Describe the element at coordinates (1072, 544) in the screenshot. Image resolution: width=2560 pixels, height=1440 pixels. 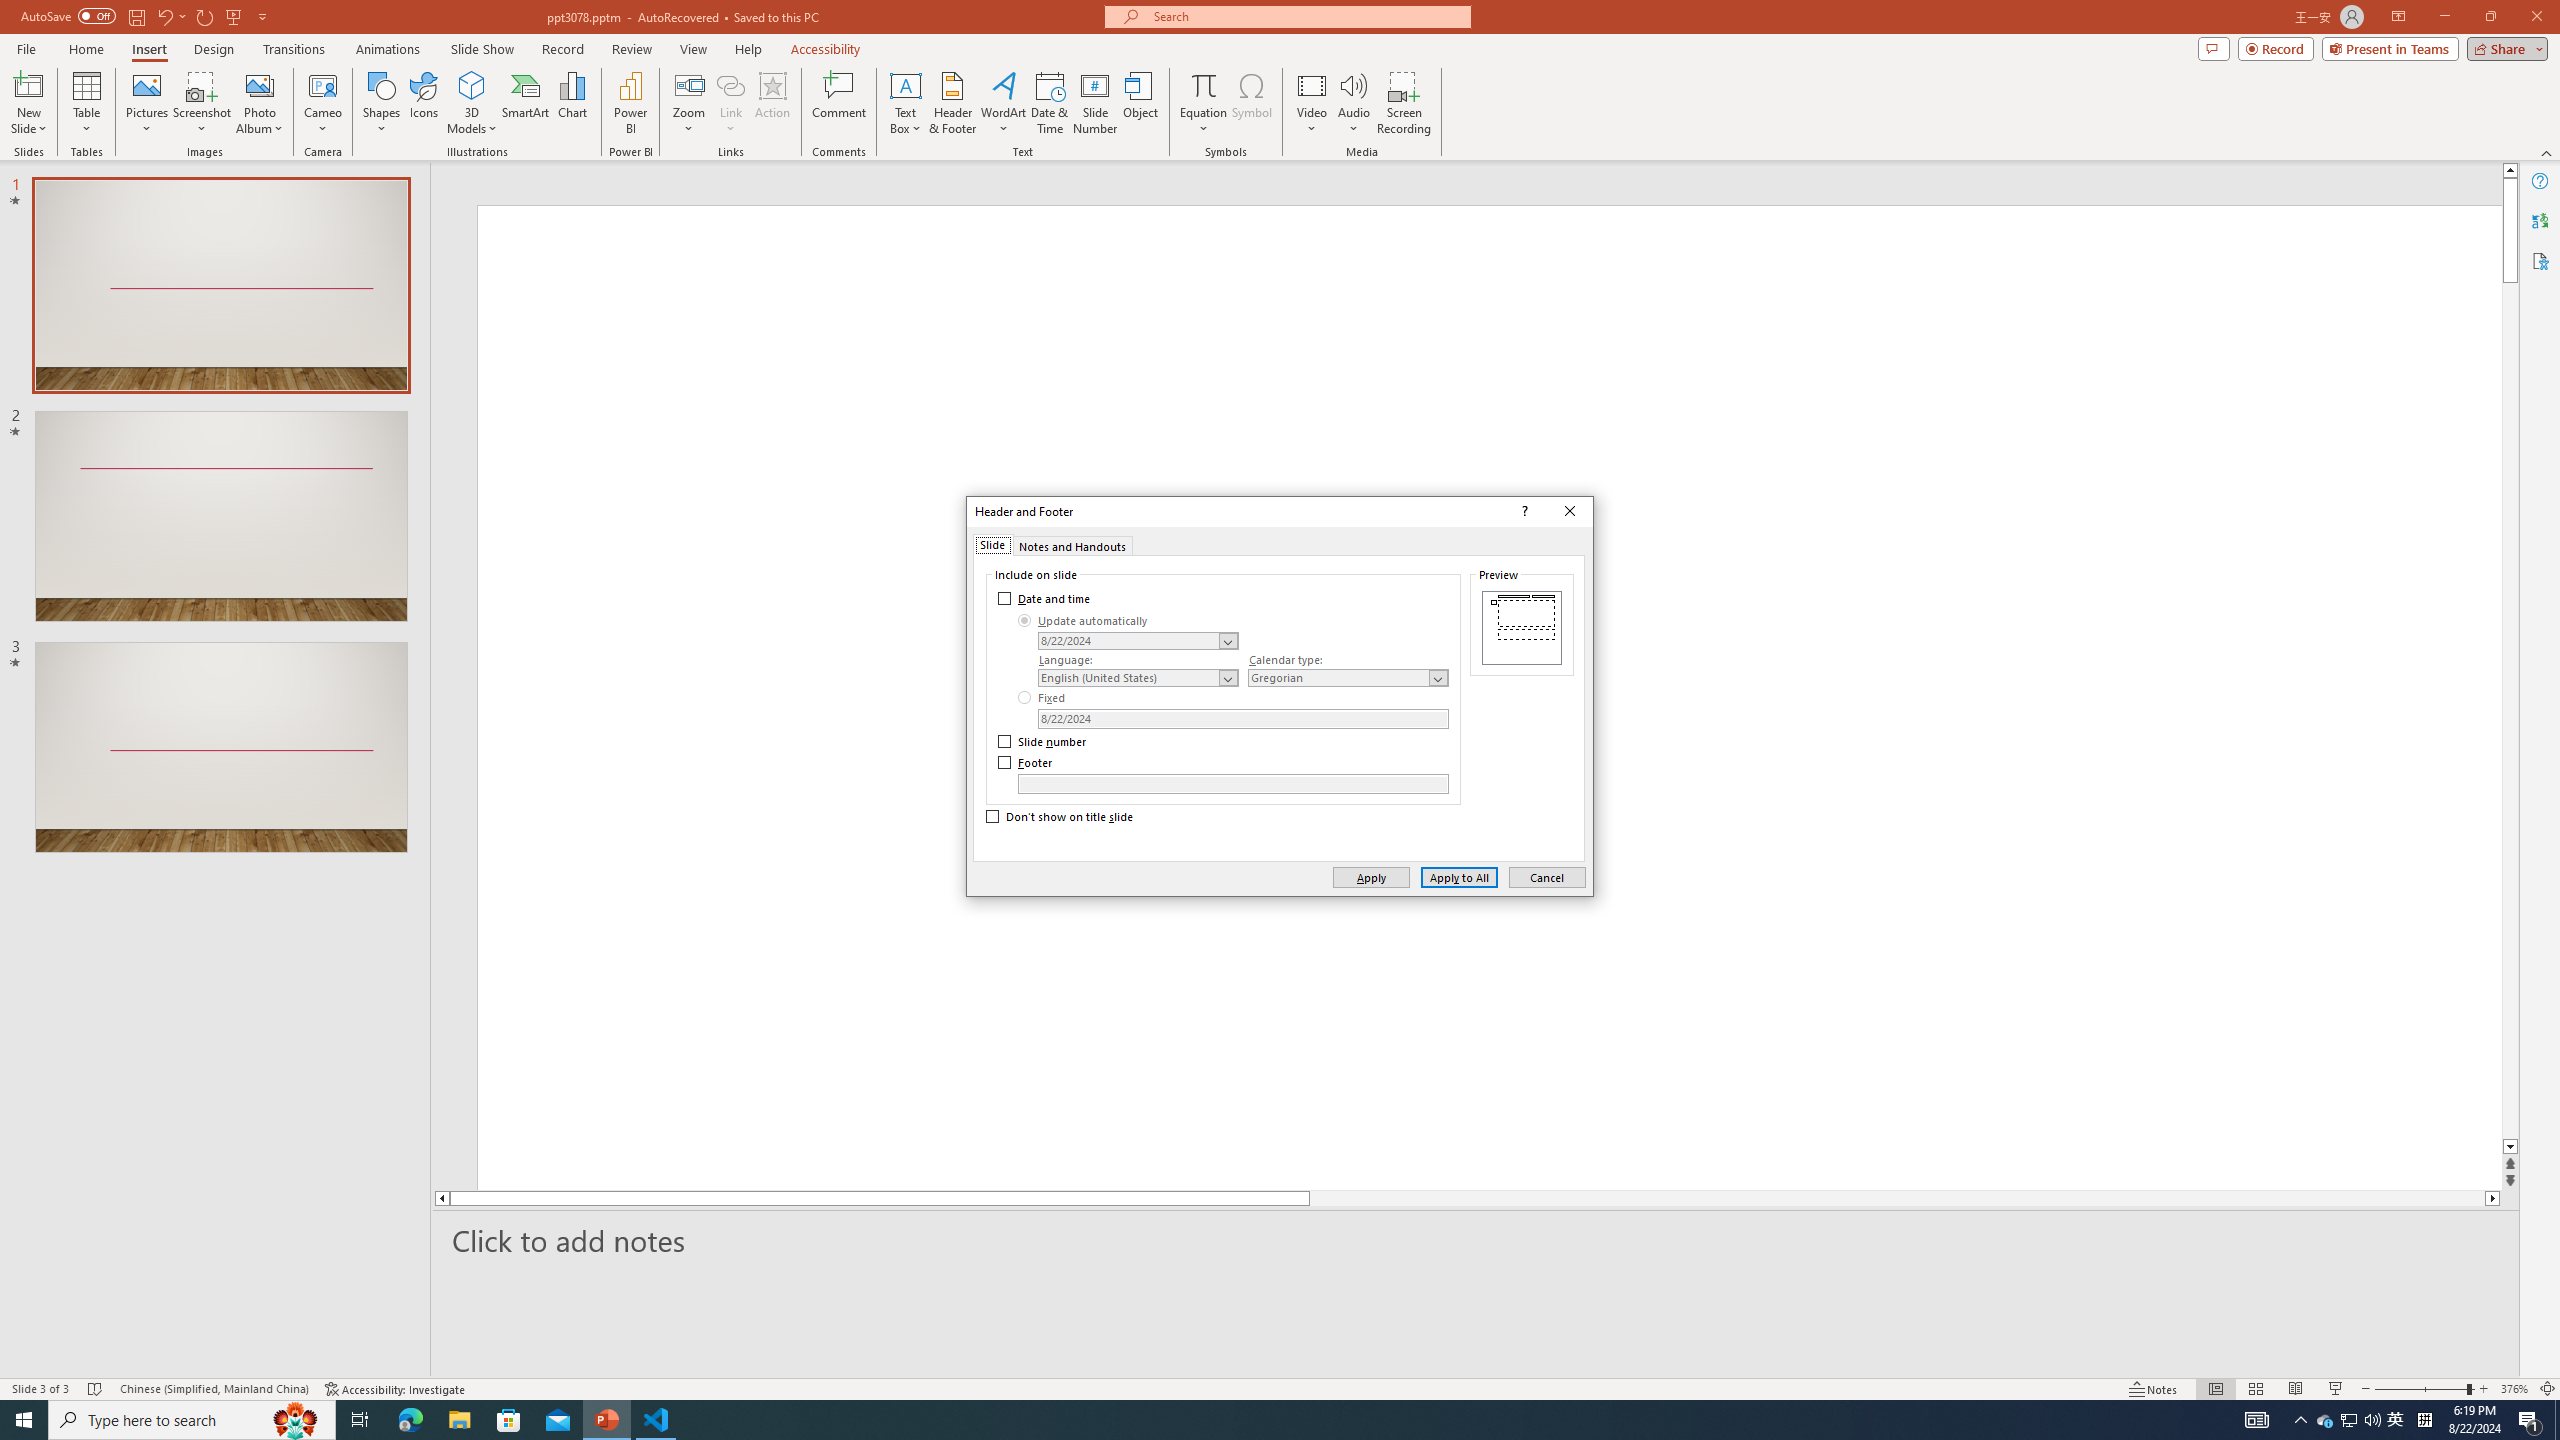
I see `Notes and Handouts` at that location.